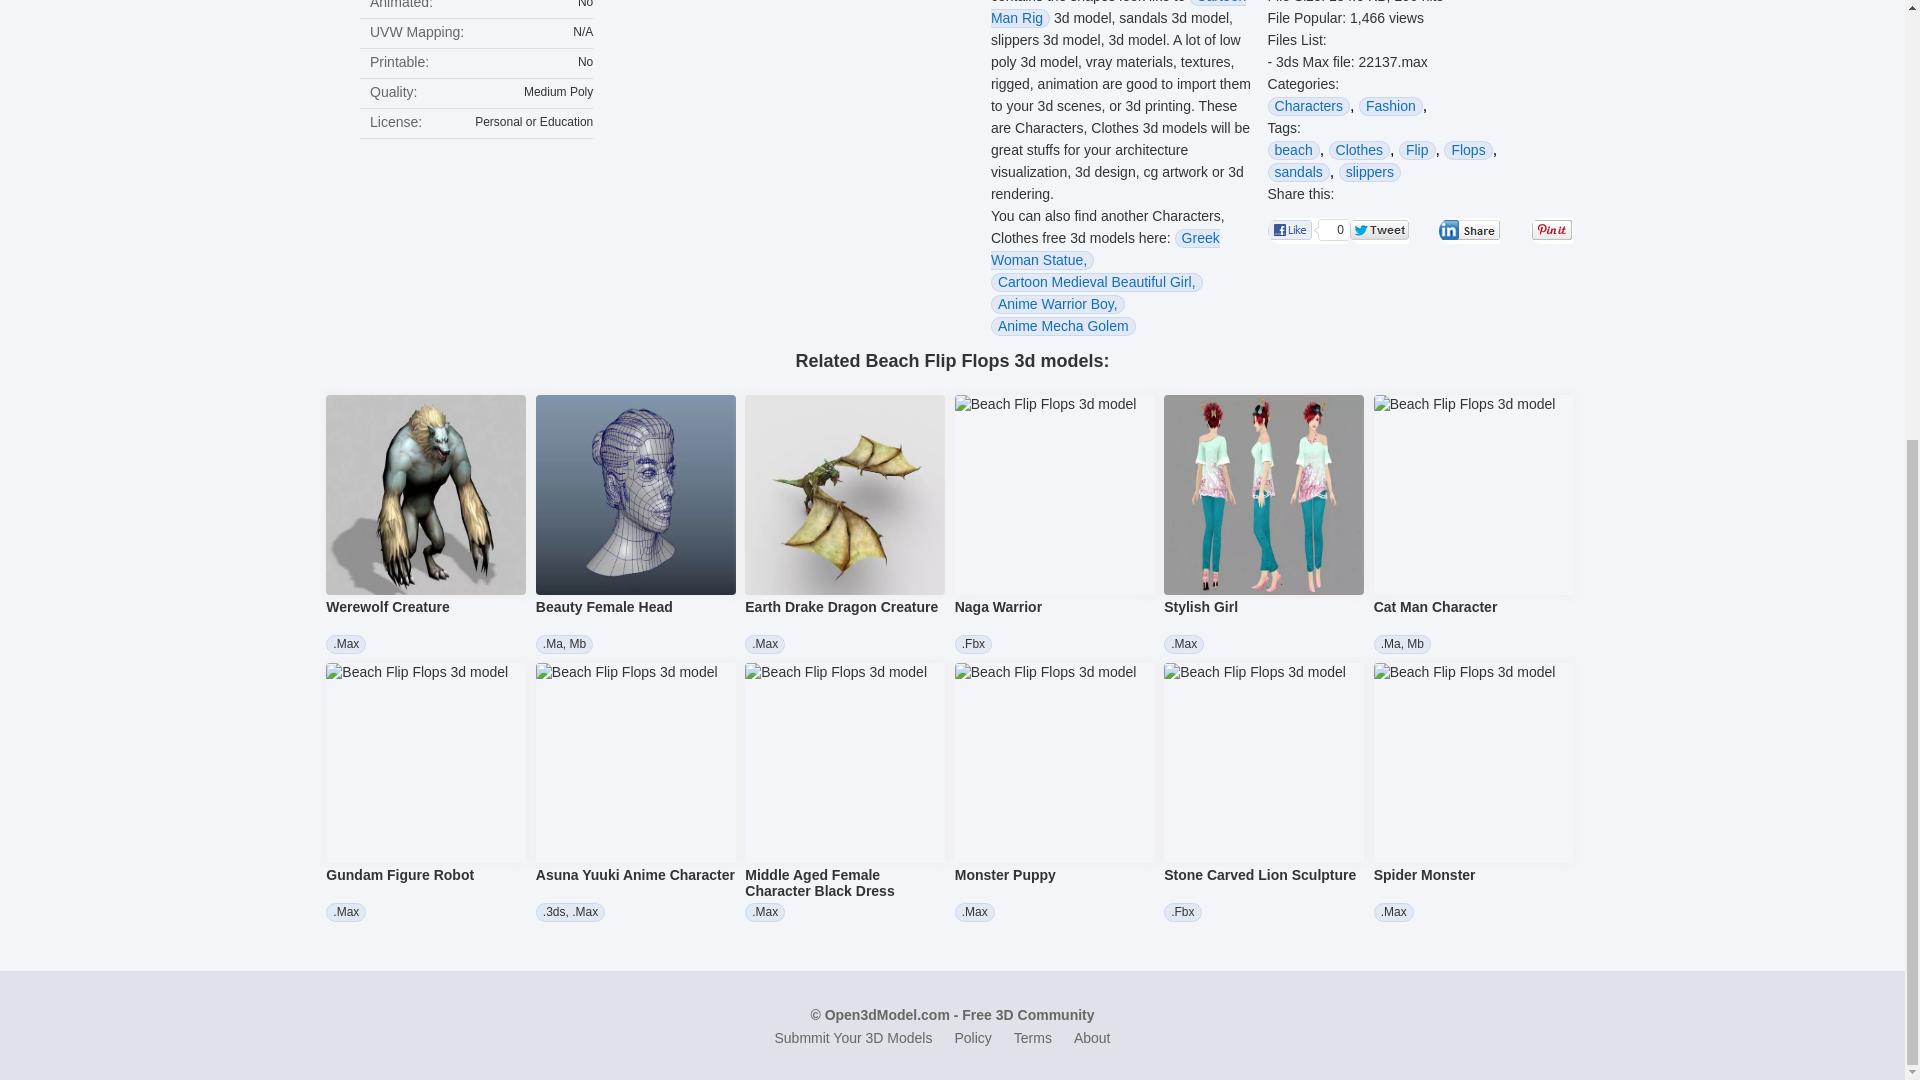  What do you see at coordinates (1063, 326) in the screenshot?
I see `Anime Mecha Golem` at bounding box center [1063, 326].